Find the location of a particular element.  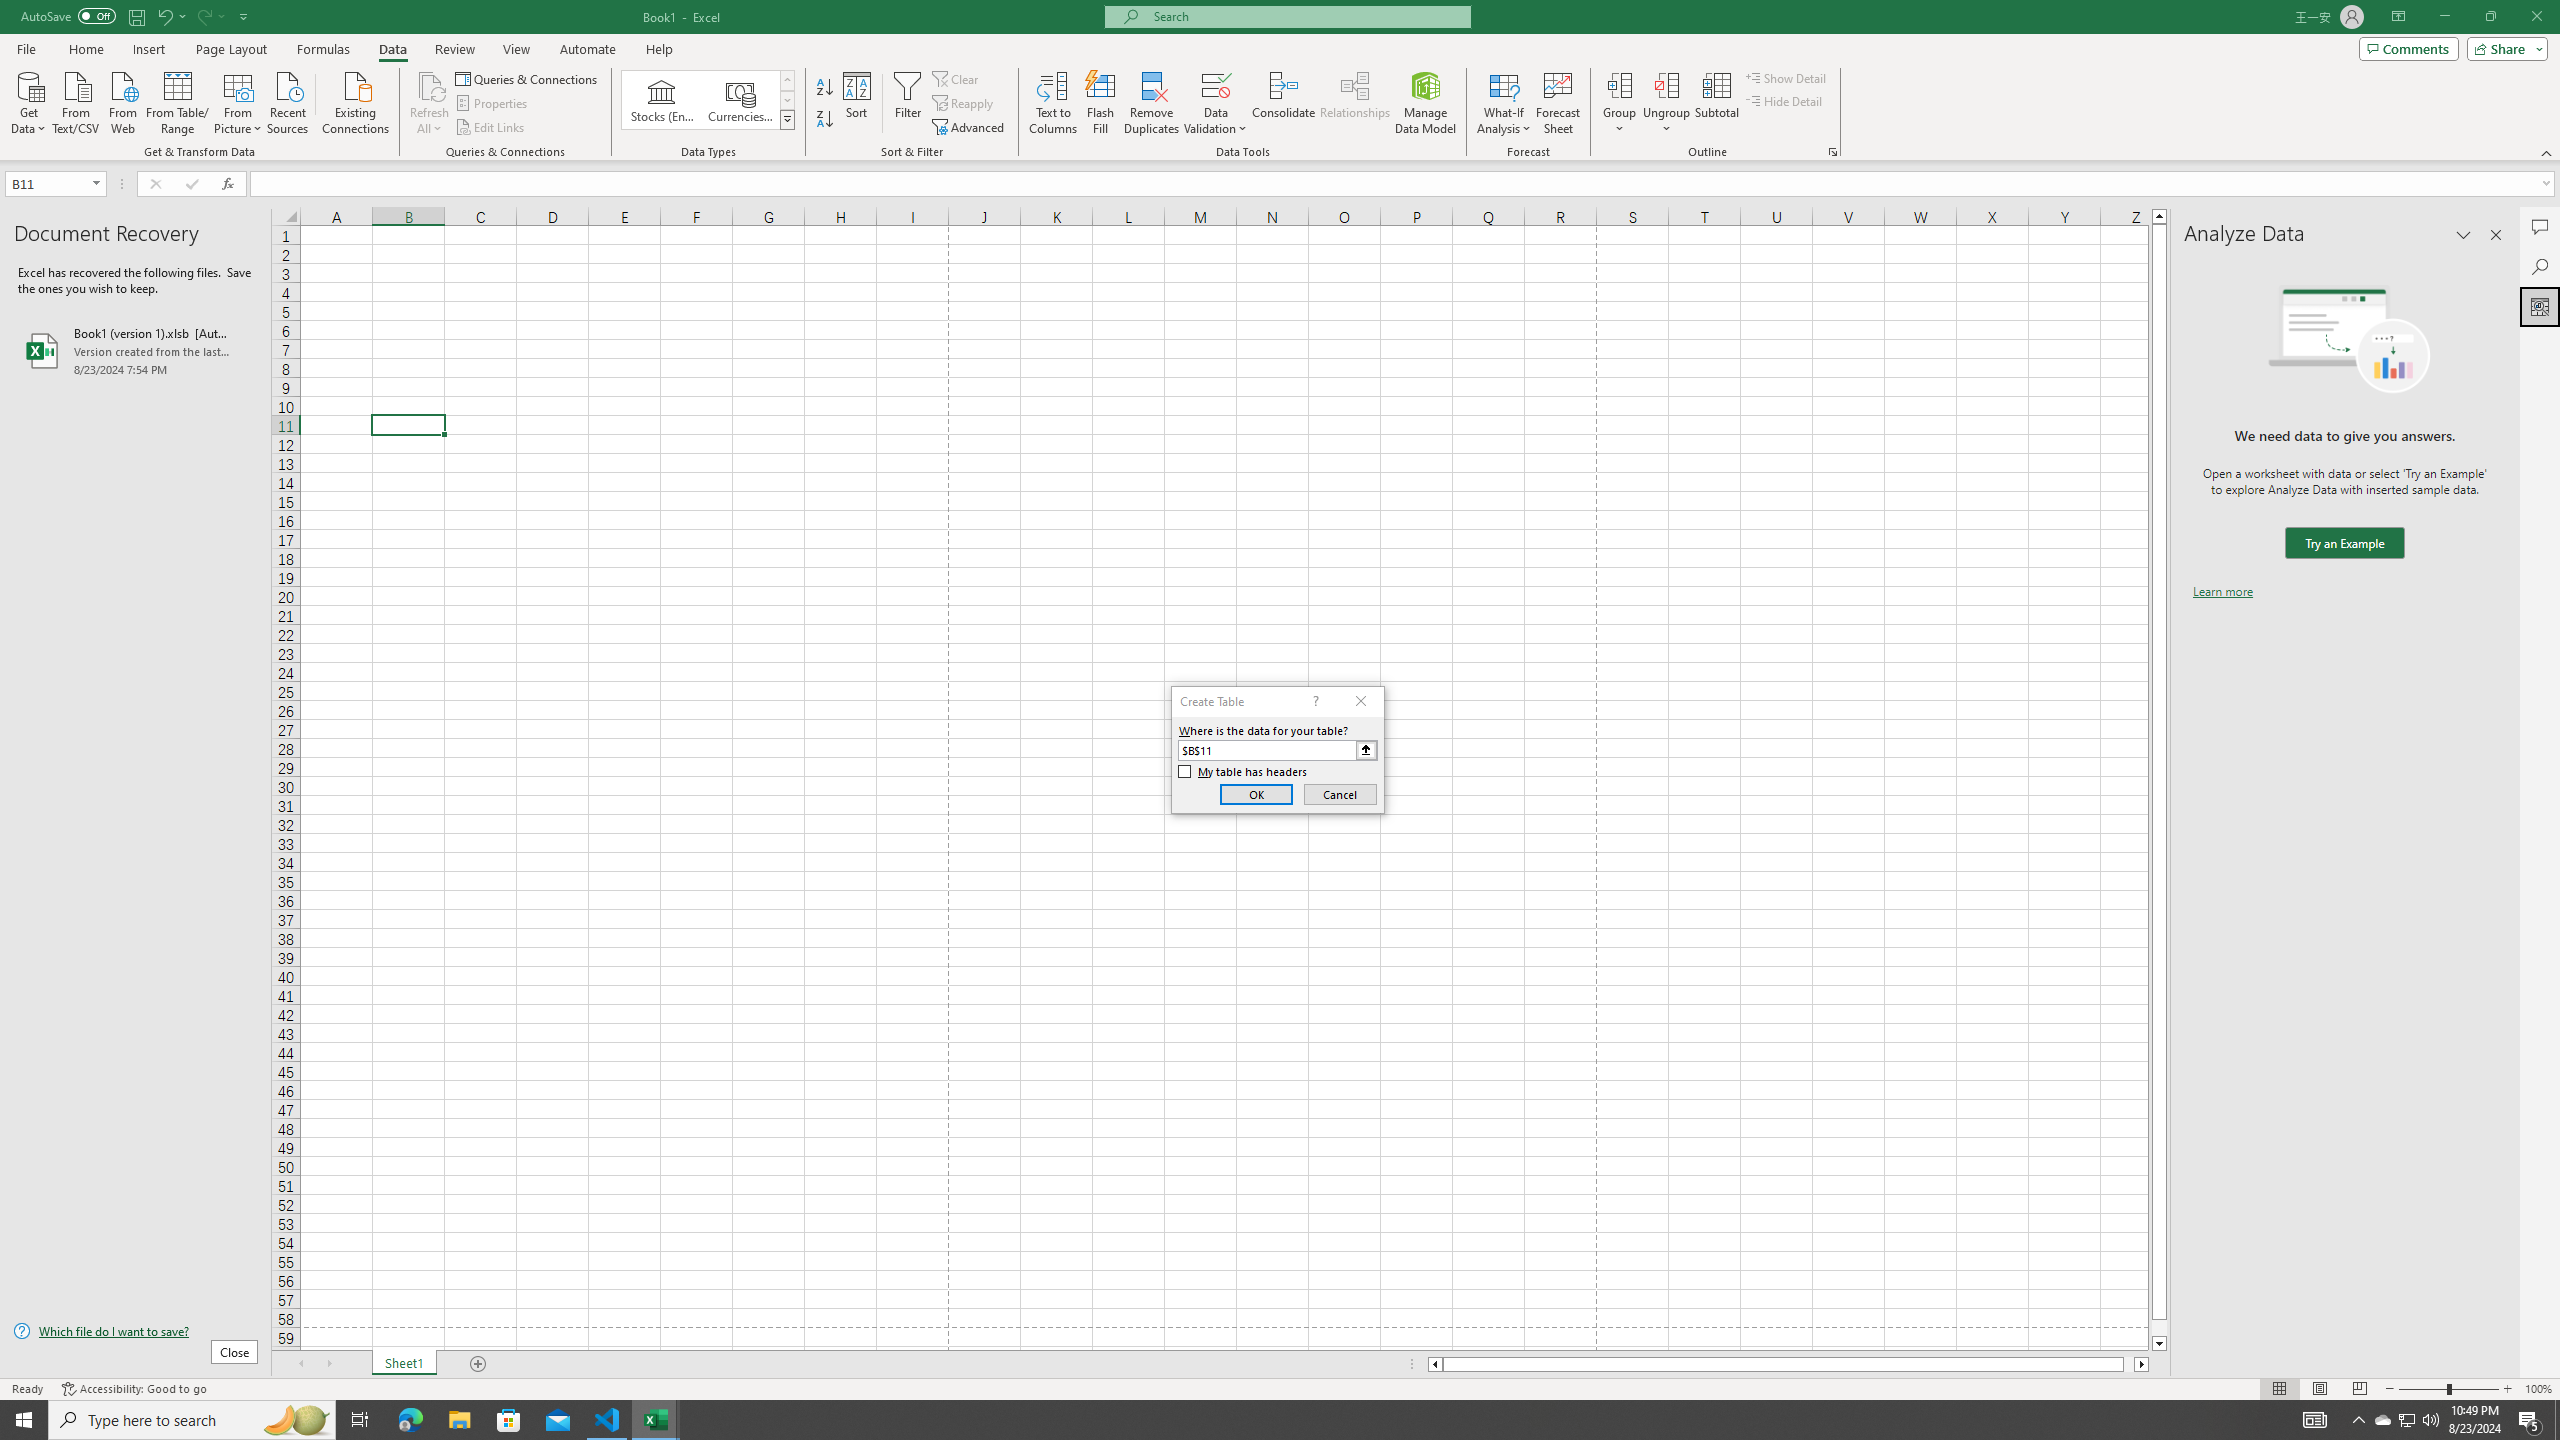

Filter is located at coordinates (907, 103).